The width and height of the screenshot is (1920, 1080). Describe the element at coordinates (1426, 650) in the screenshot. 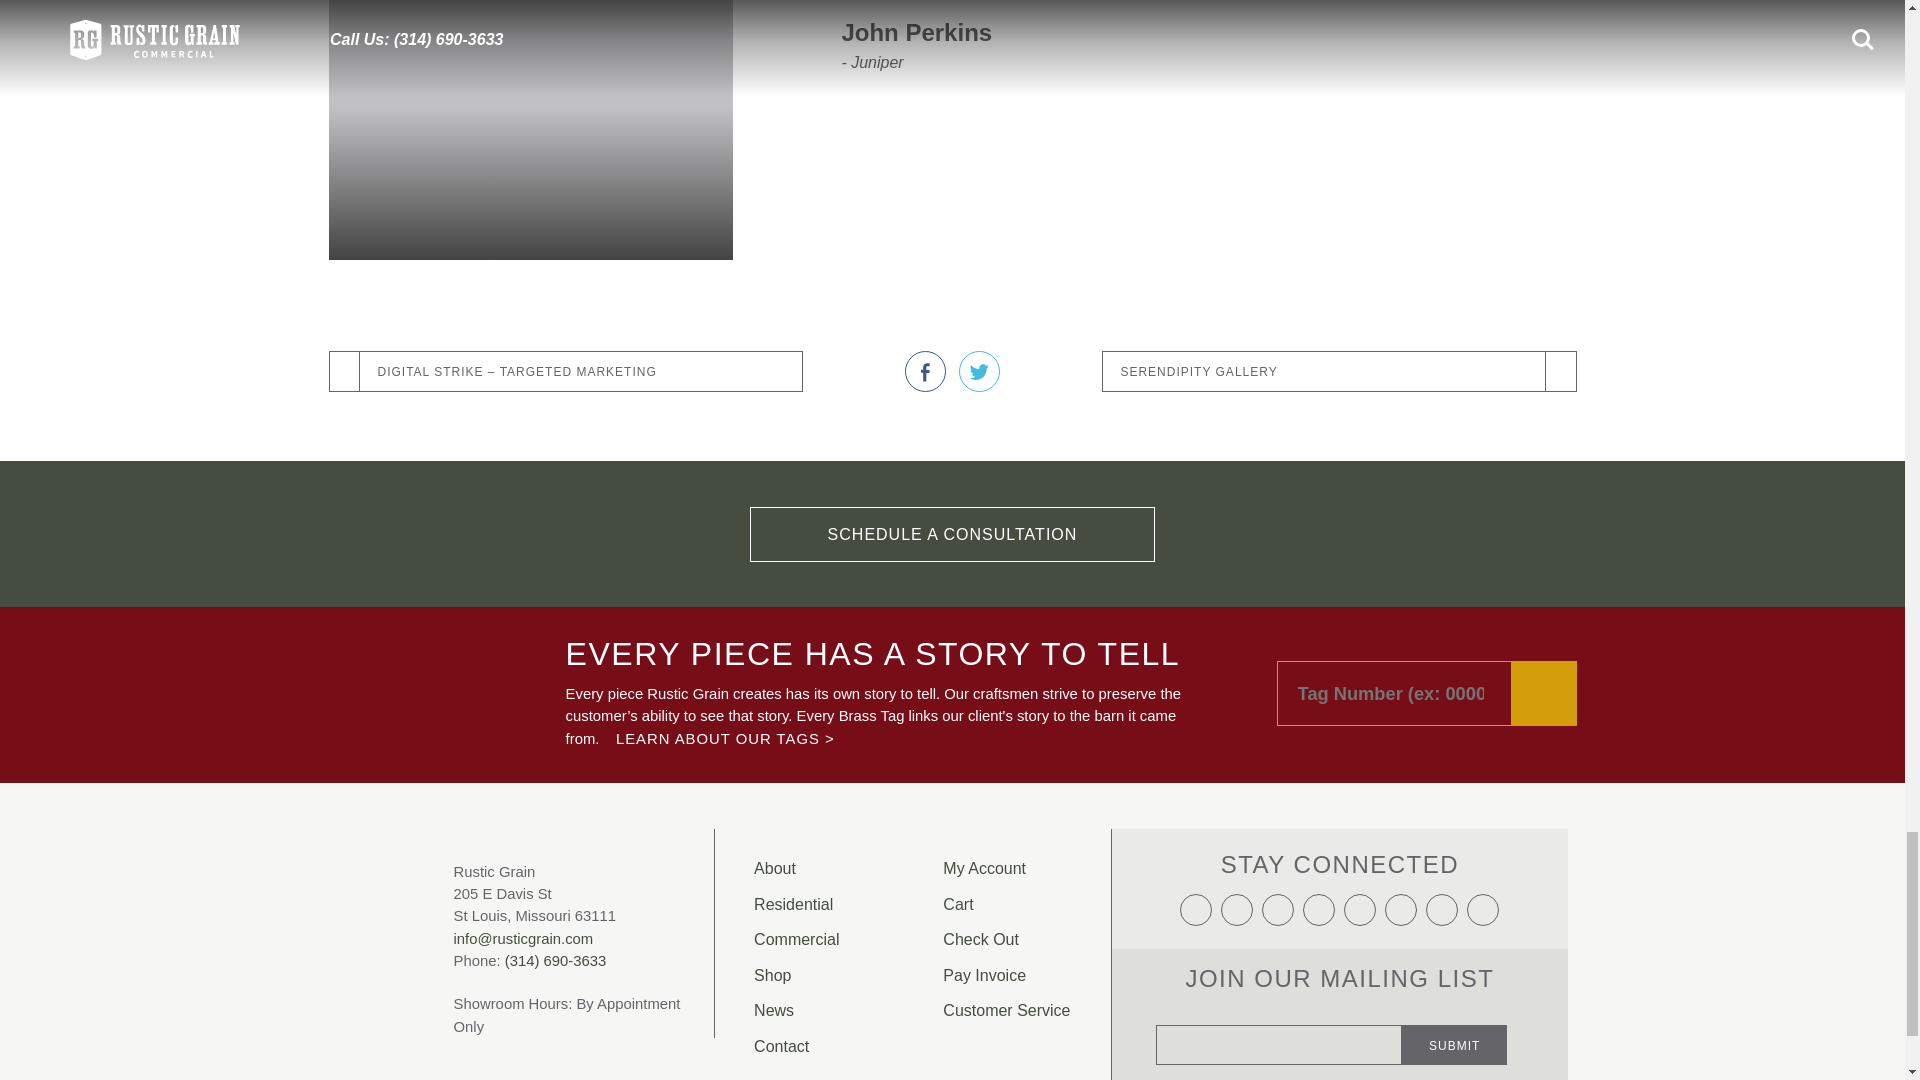

I see `Tag Search` at that location.